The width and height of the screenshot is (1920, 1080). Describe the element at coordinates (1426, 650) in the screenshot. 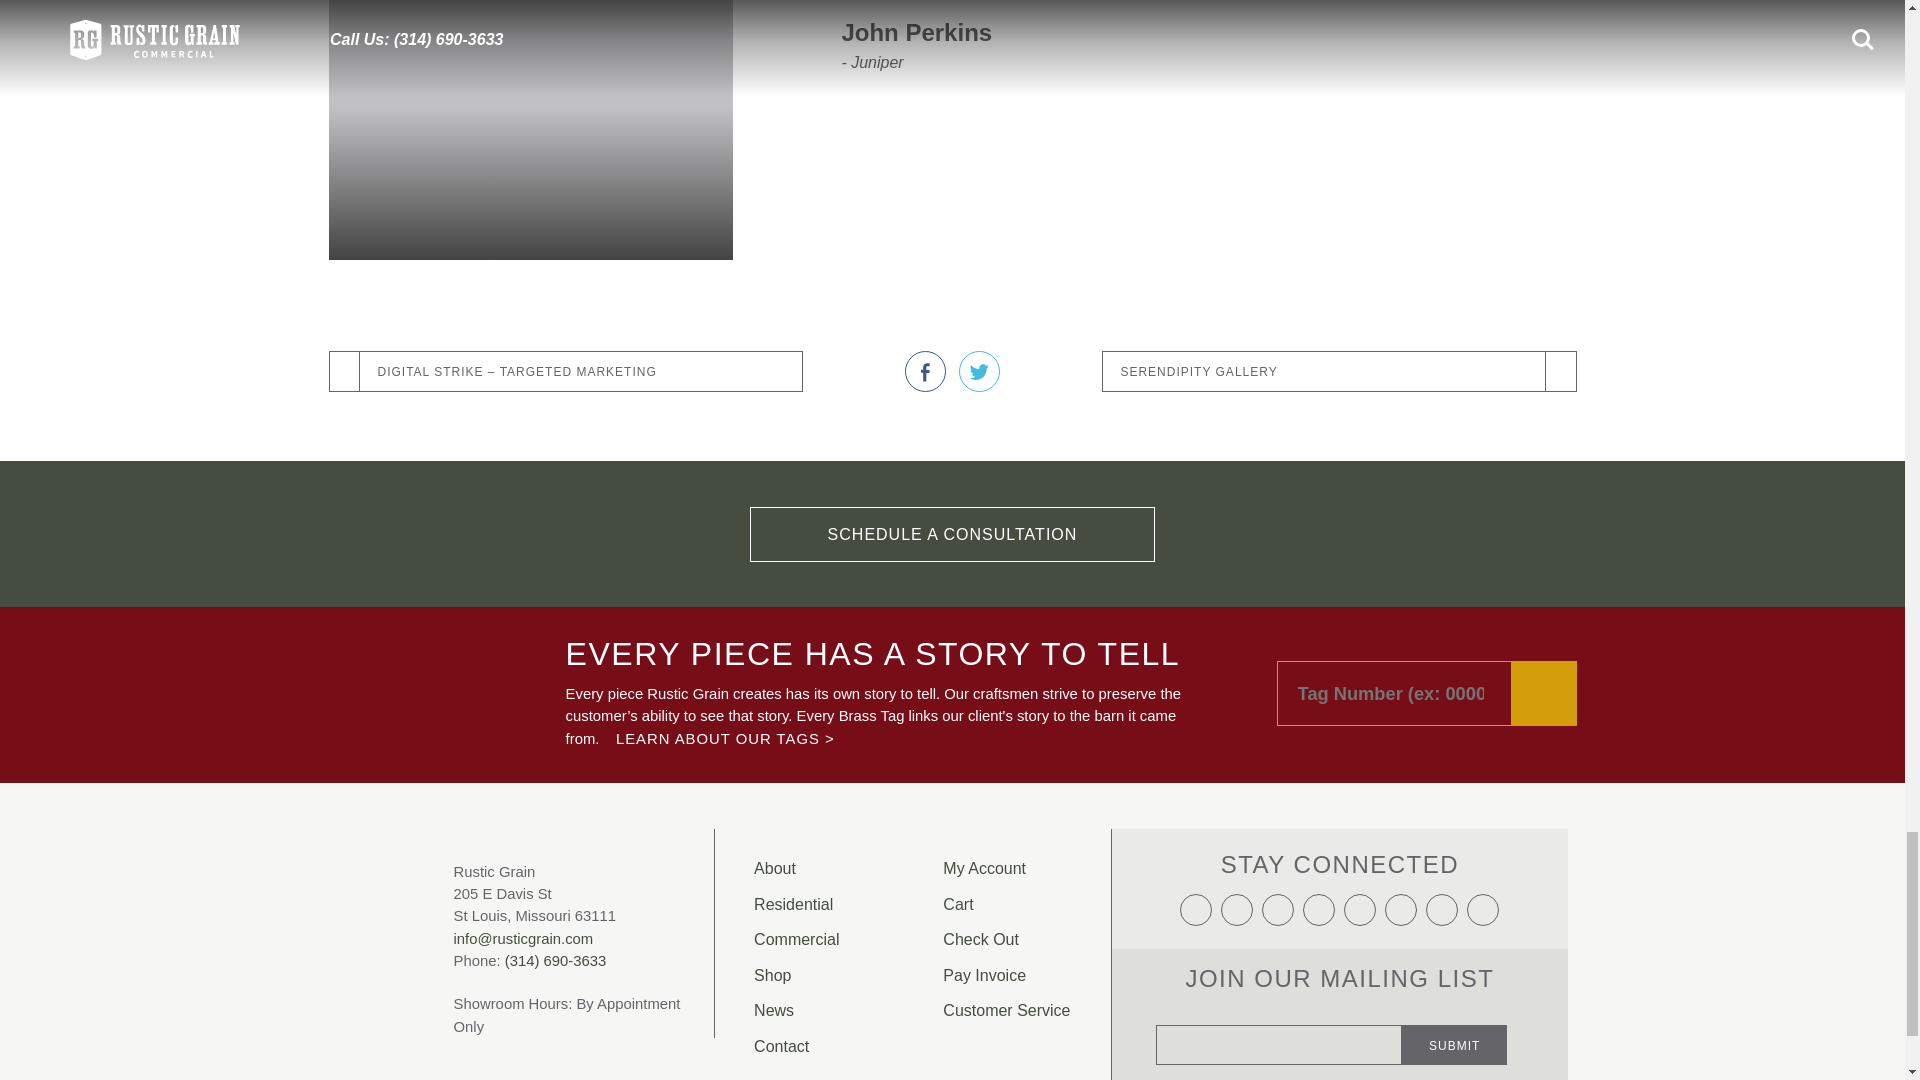

I see `Tag Search` at that location.